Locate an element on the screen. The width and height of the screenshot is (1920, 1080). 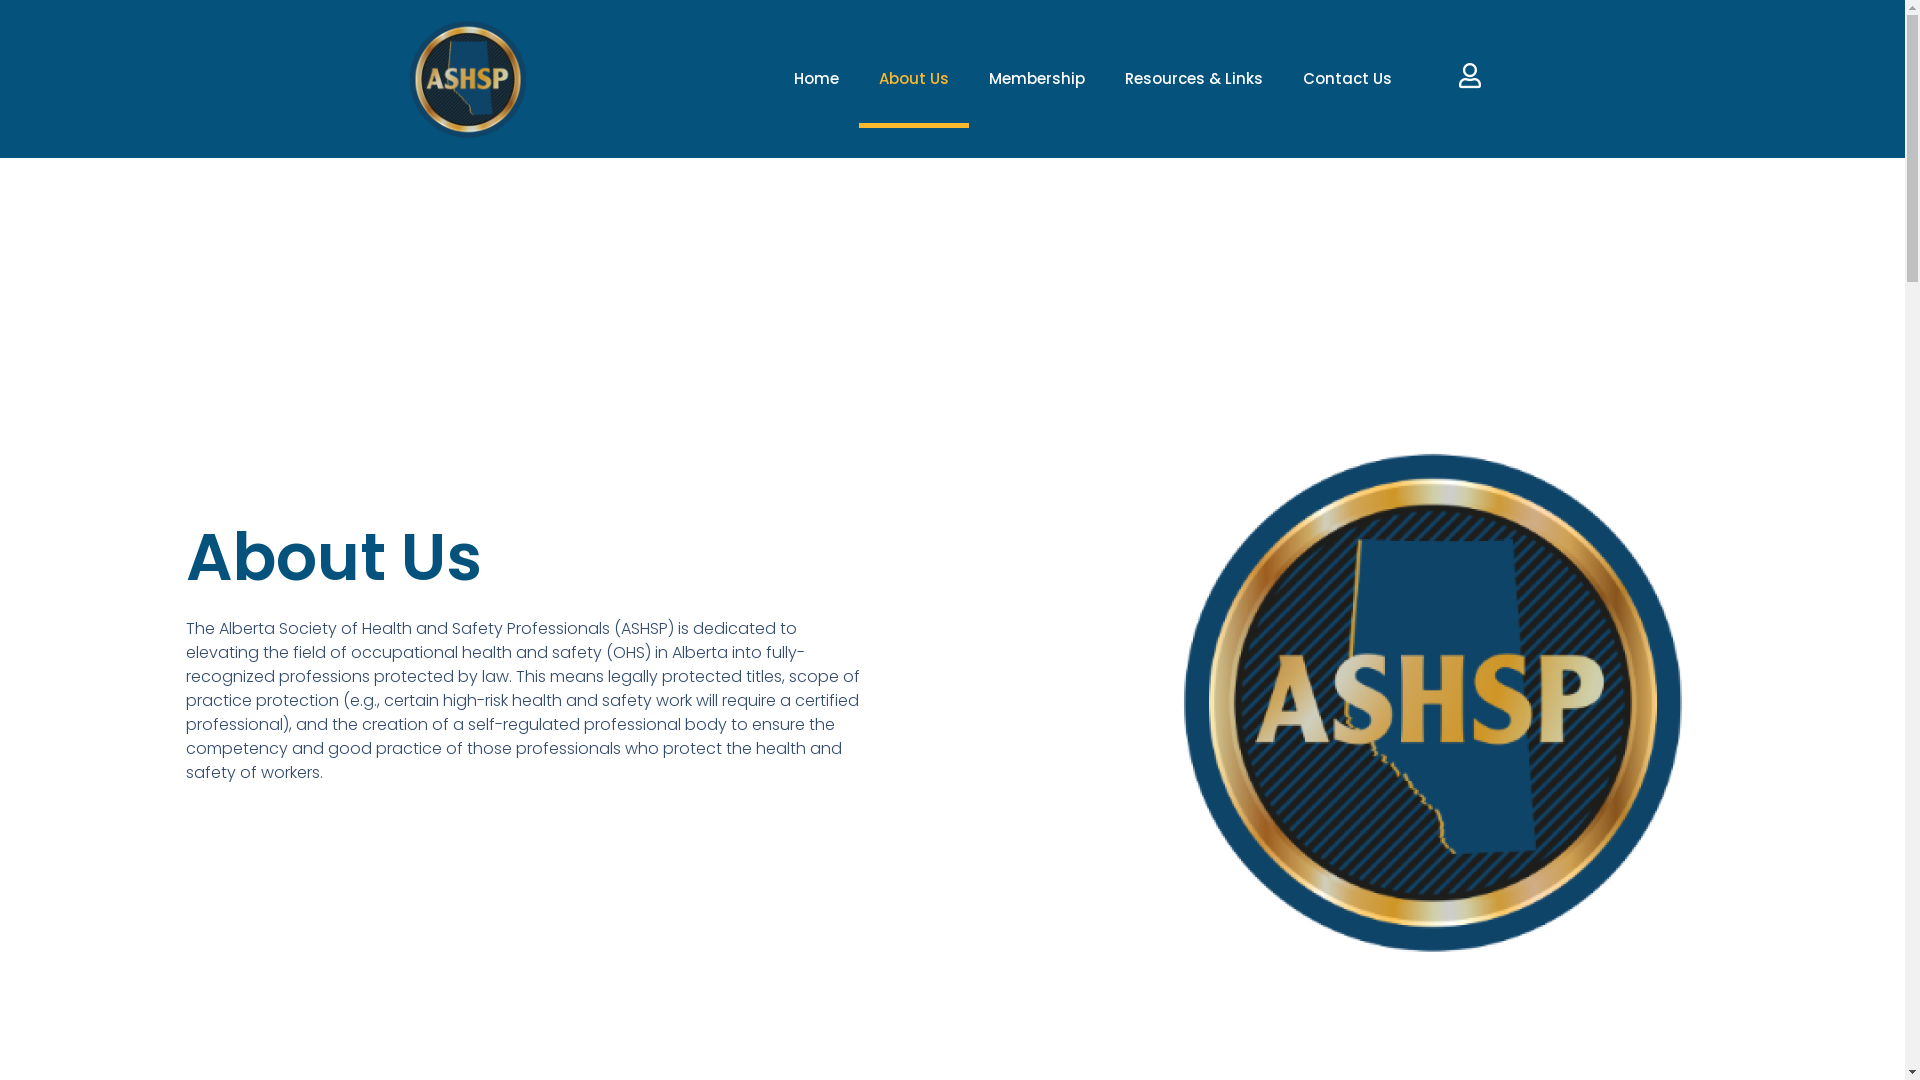
Contact Us is located at coordinates (1348, 79).